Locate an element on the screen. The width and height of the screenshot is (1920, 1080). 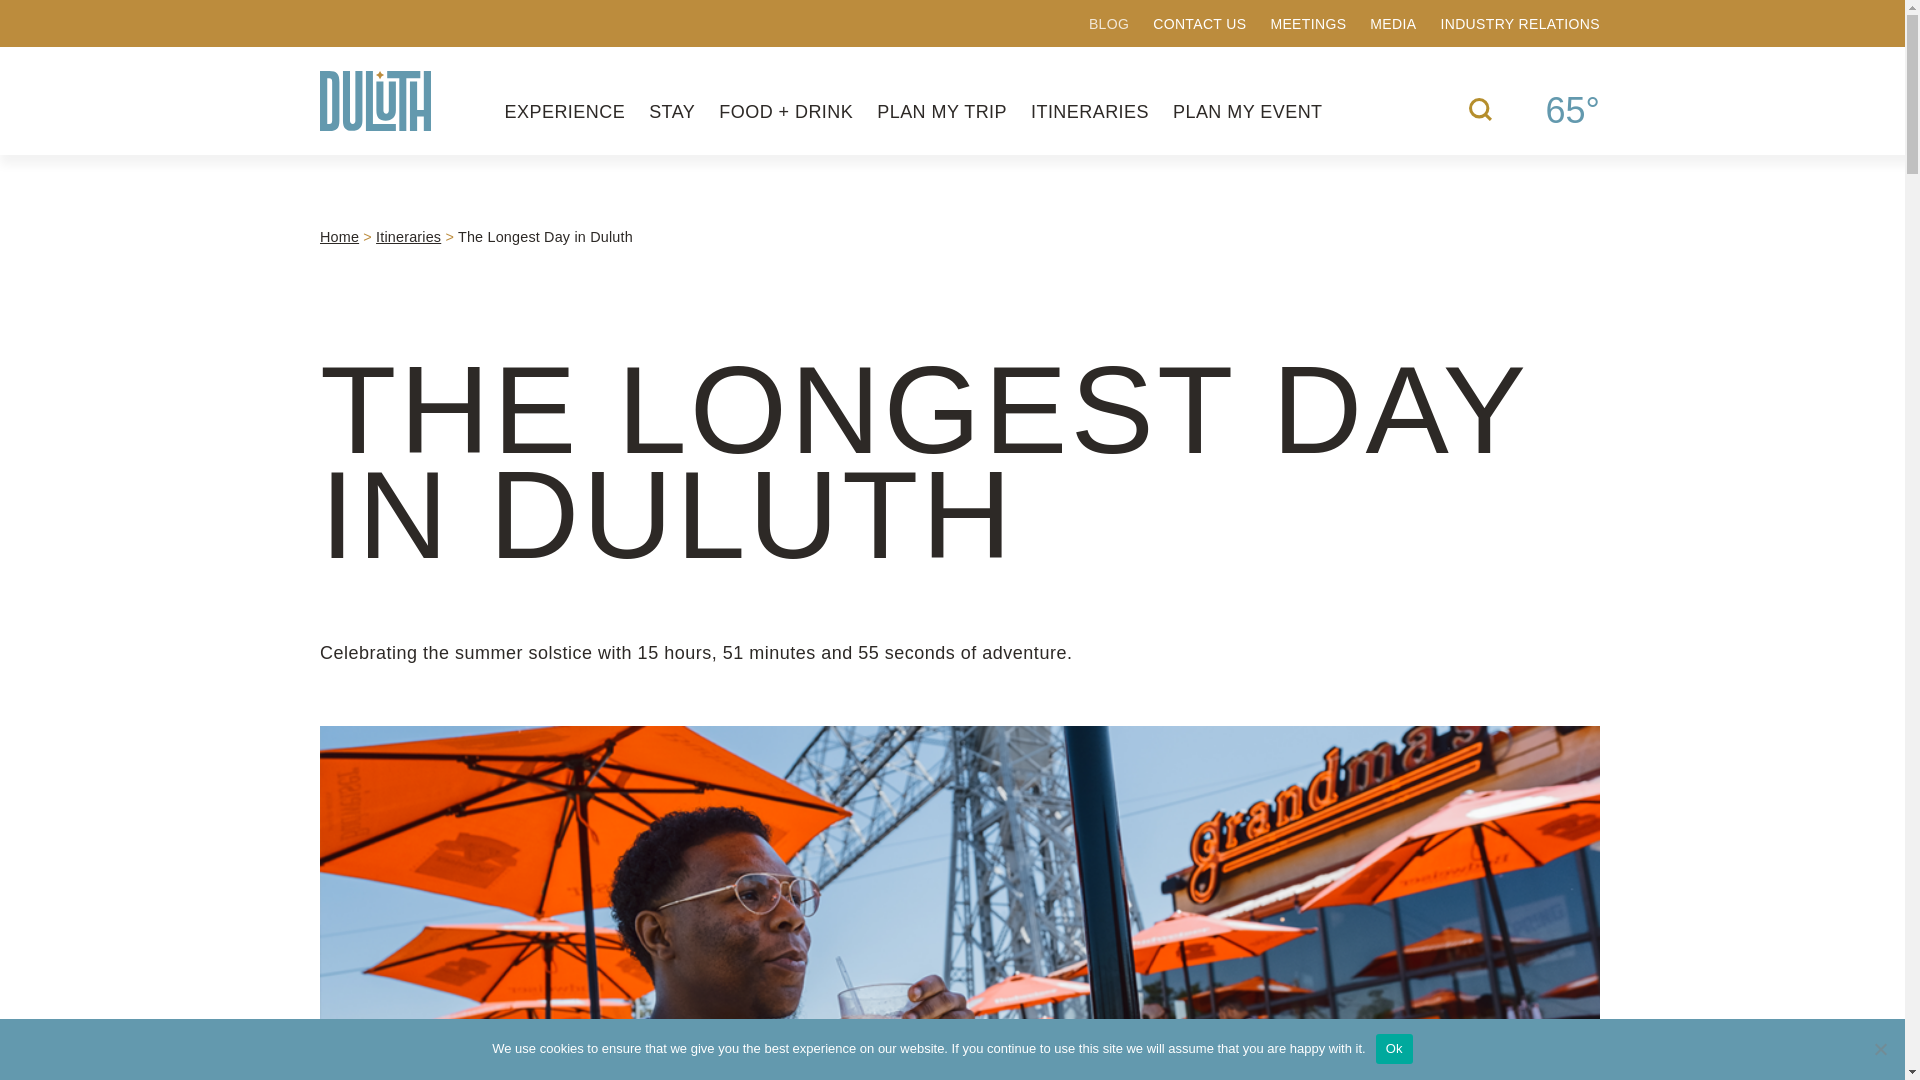
PLAN MY TRIP is located at coordinates (942, 112).